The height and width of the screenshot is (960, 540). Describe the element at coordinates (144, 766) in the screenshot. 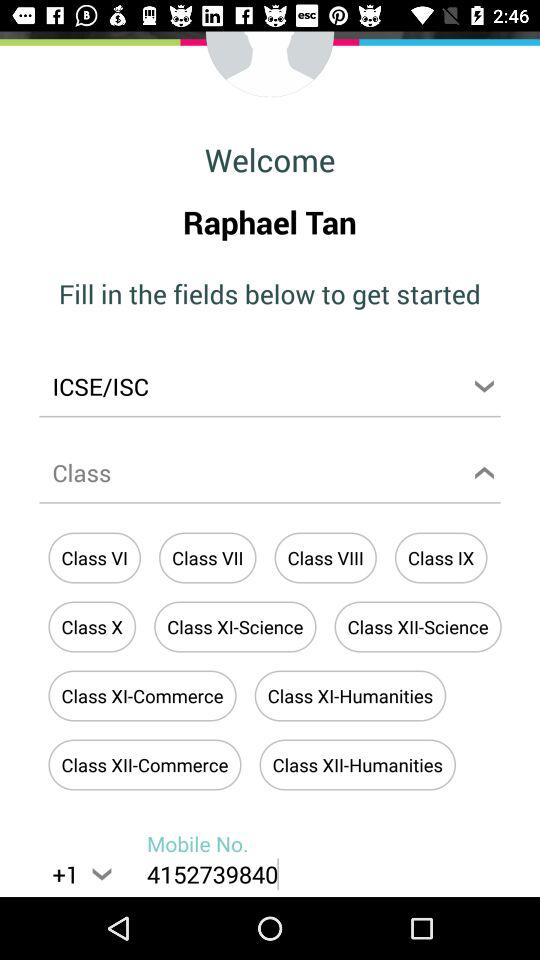

I see `click the button above the text mobile no on the web page` at that location.